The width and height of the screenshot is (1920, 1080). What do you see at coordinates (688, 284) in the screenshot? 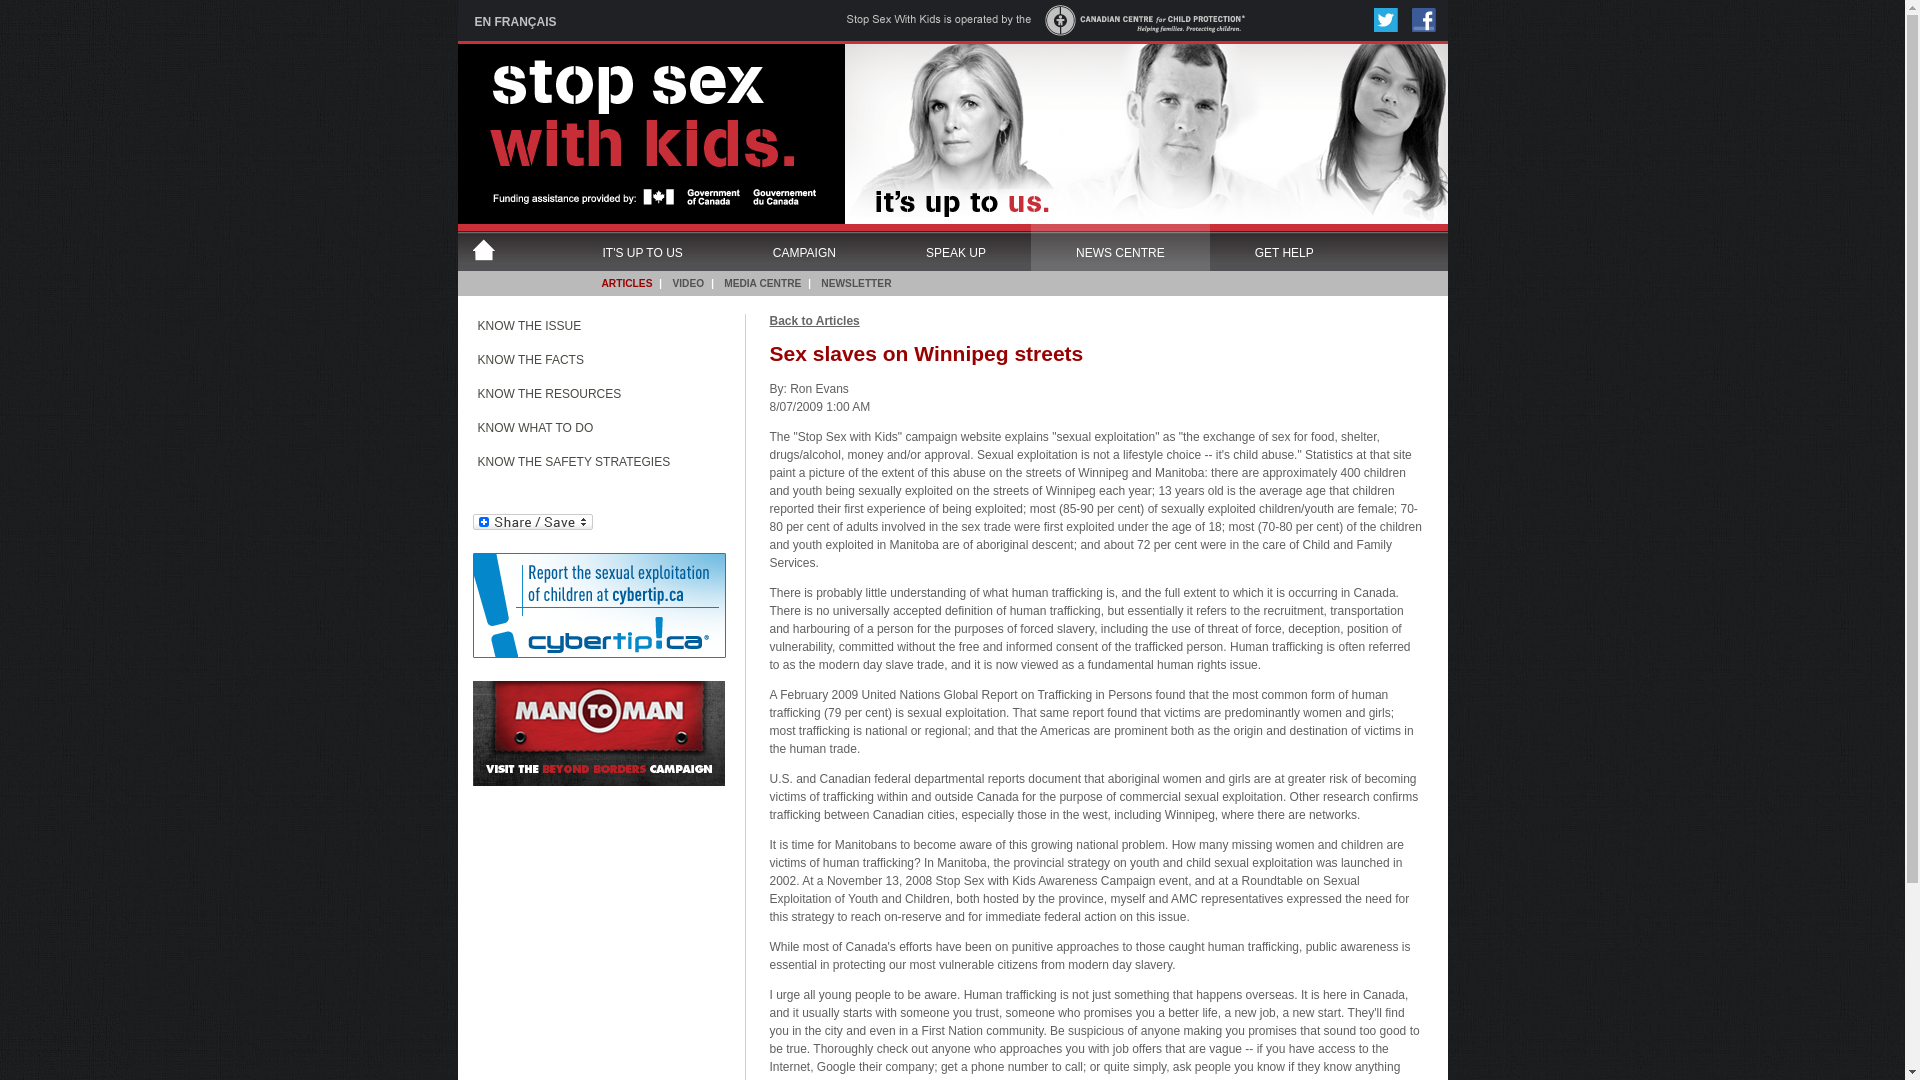
I see `VIDEO` at bounding box center [688, 284].